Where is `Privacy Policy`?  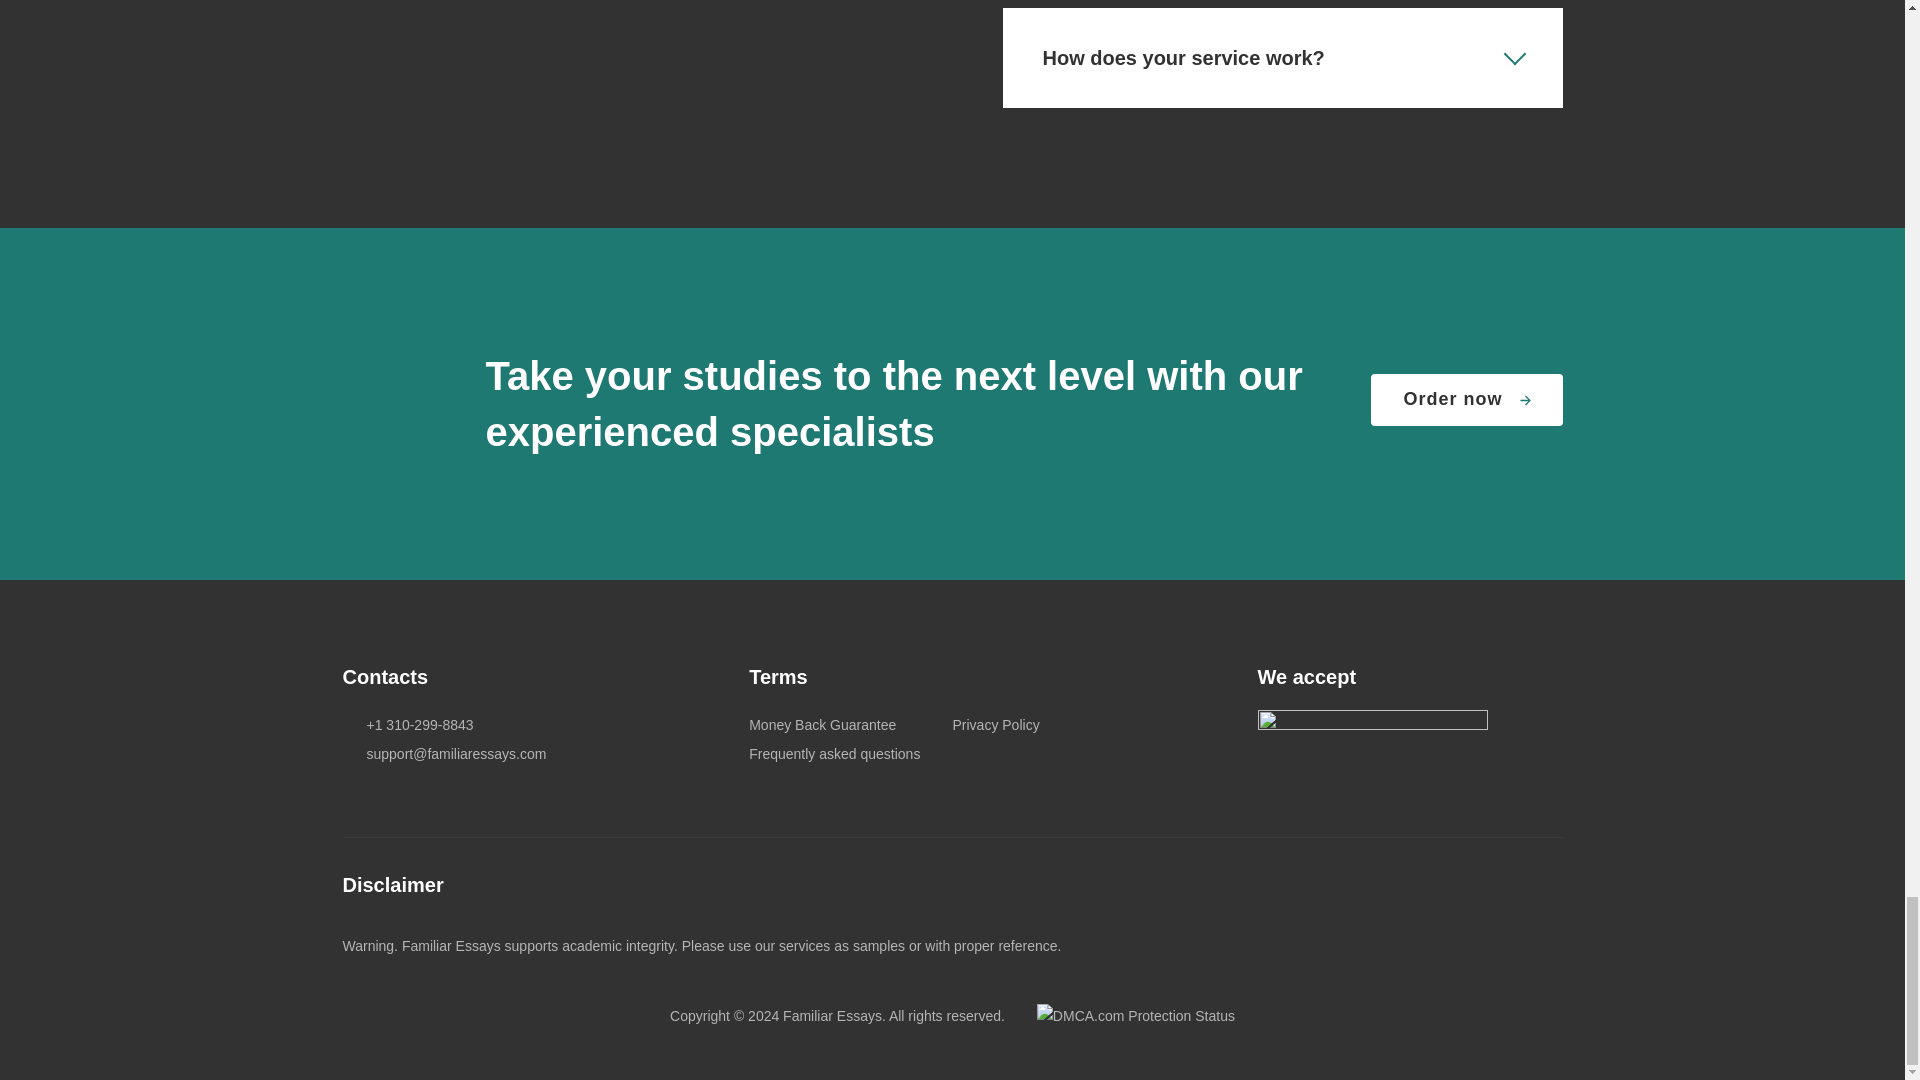 Privacy Policy is located at coordinates (995, 725).